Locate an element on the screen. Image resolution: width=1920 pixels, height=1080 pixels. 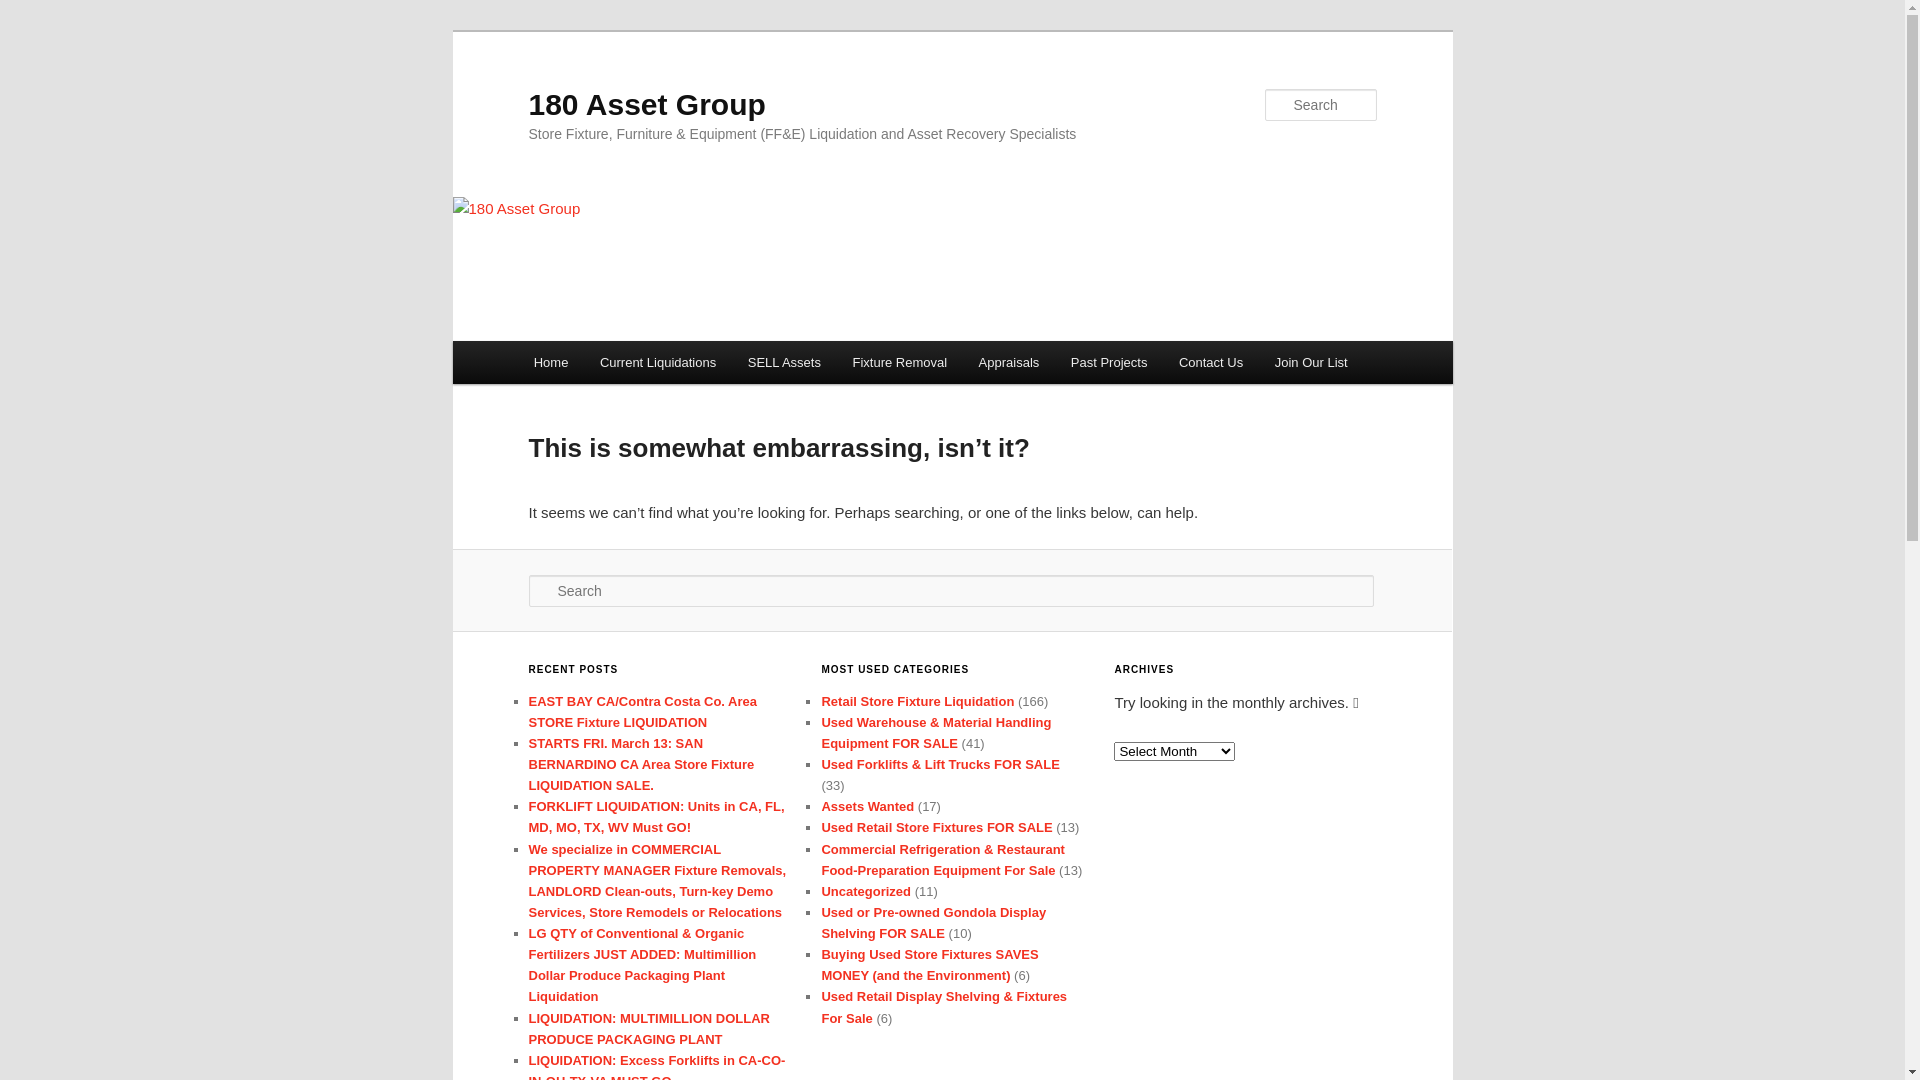
Search is located at coordinates (32, 12).